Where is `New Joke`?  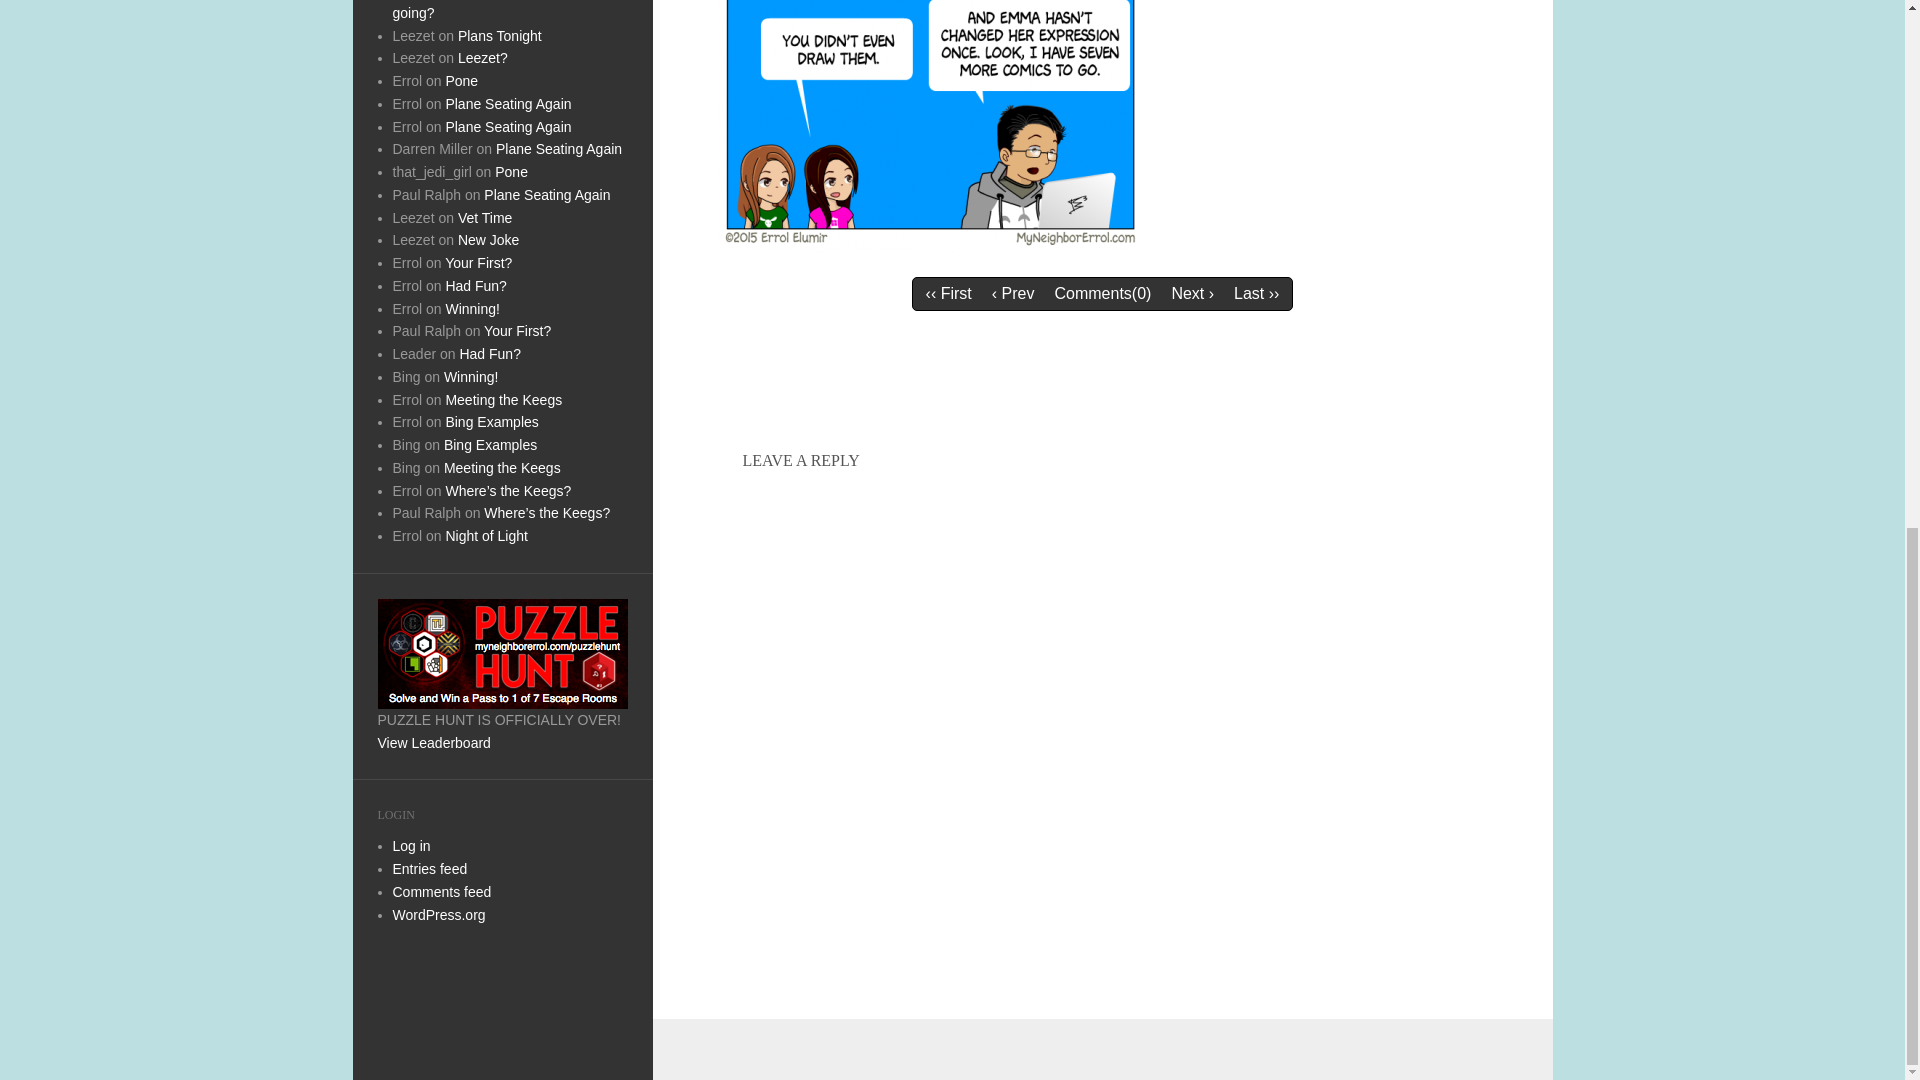 New Joke is located at coordinates (488, 240).